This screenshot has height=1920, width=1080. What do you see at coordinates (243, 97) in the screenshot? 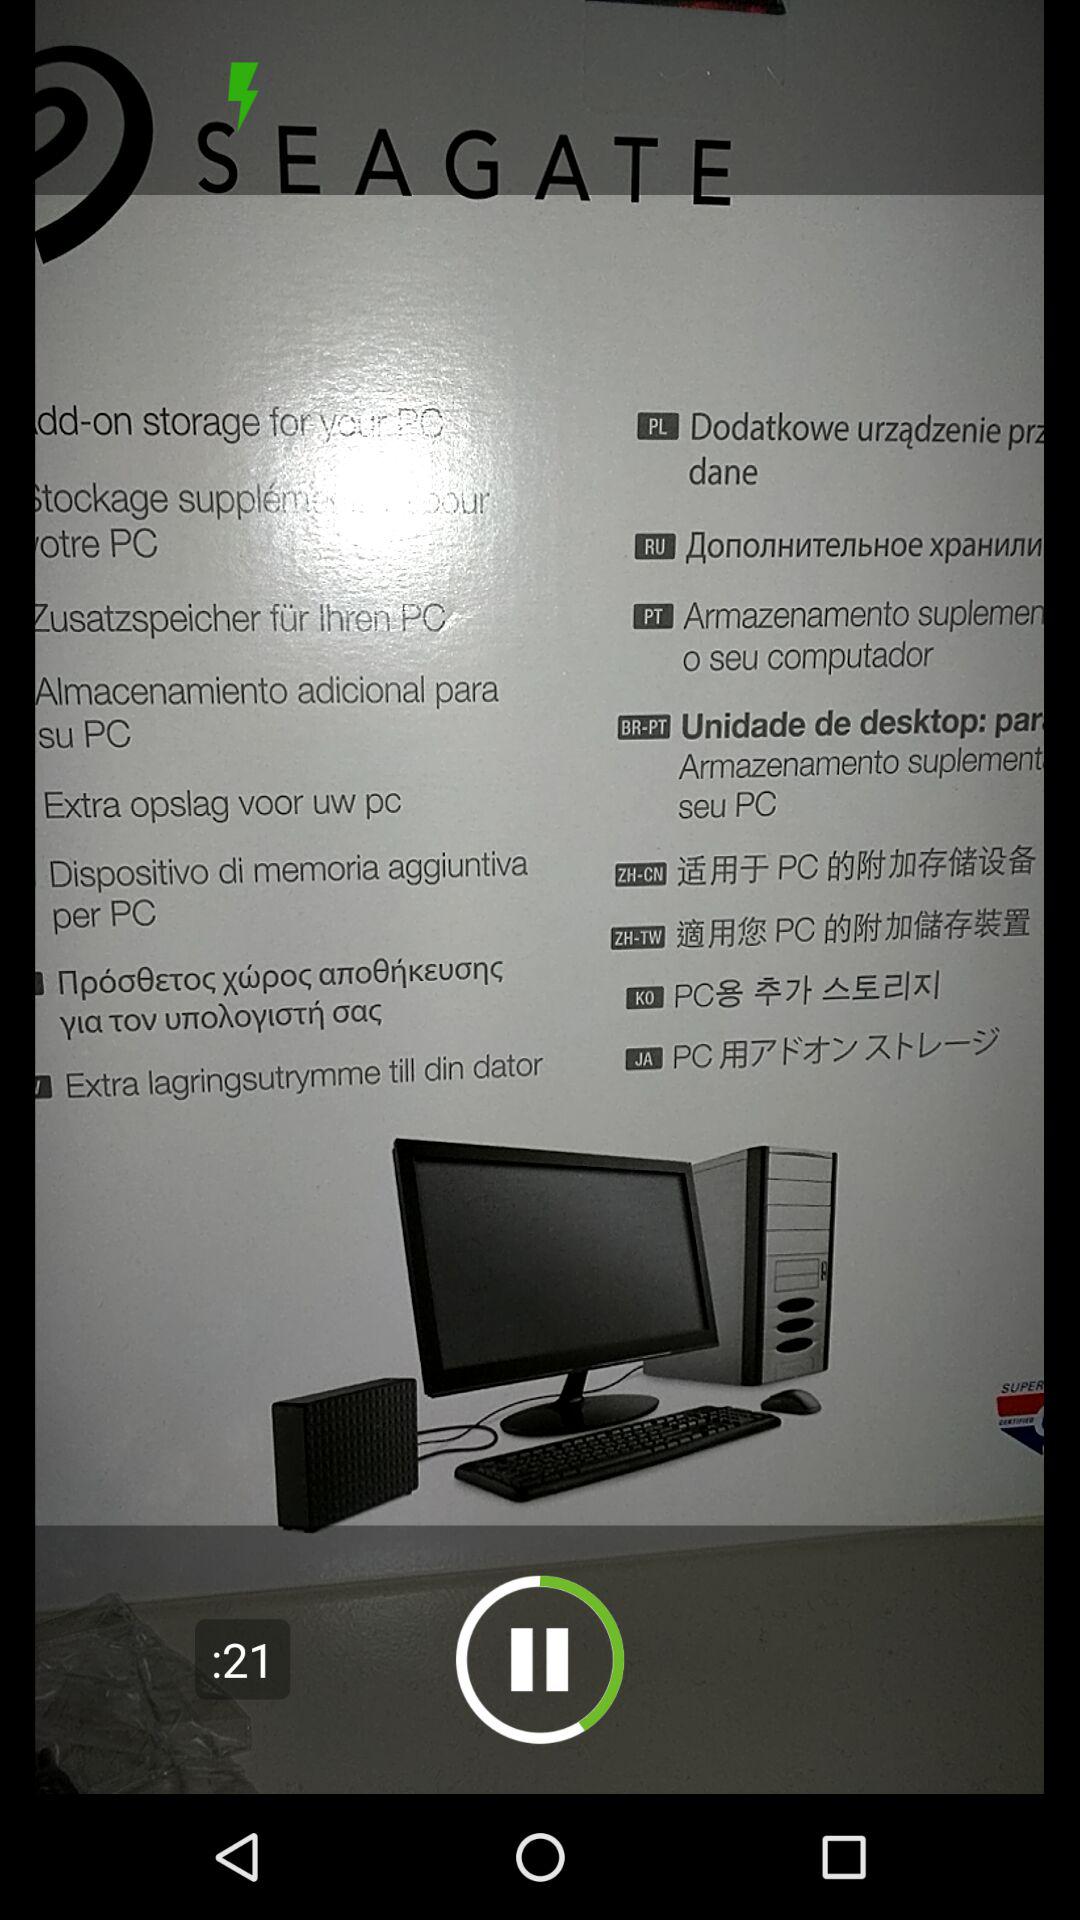
I see `power` at bounding box center [243, 97].